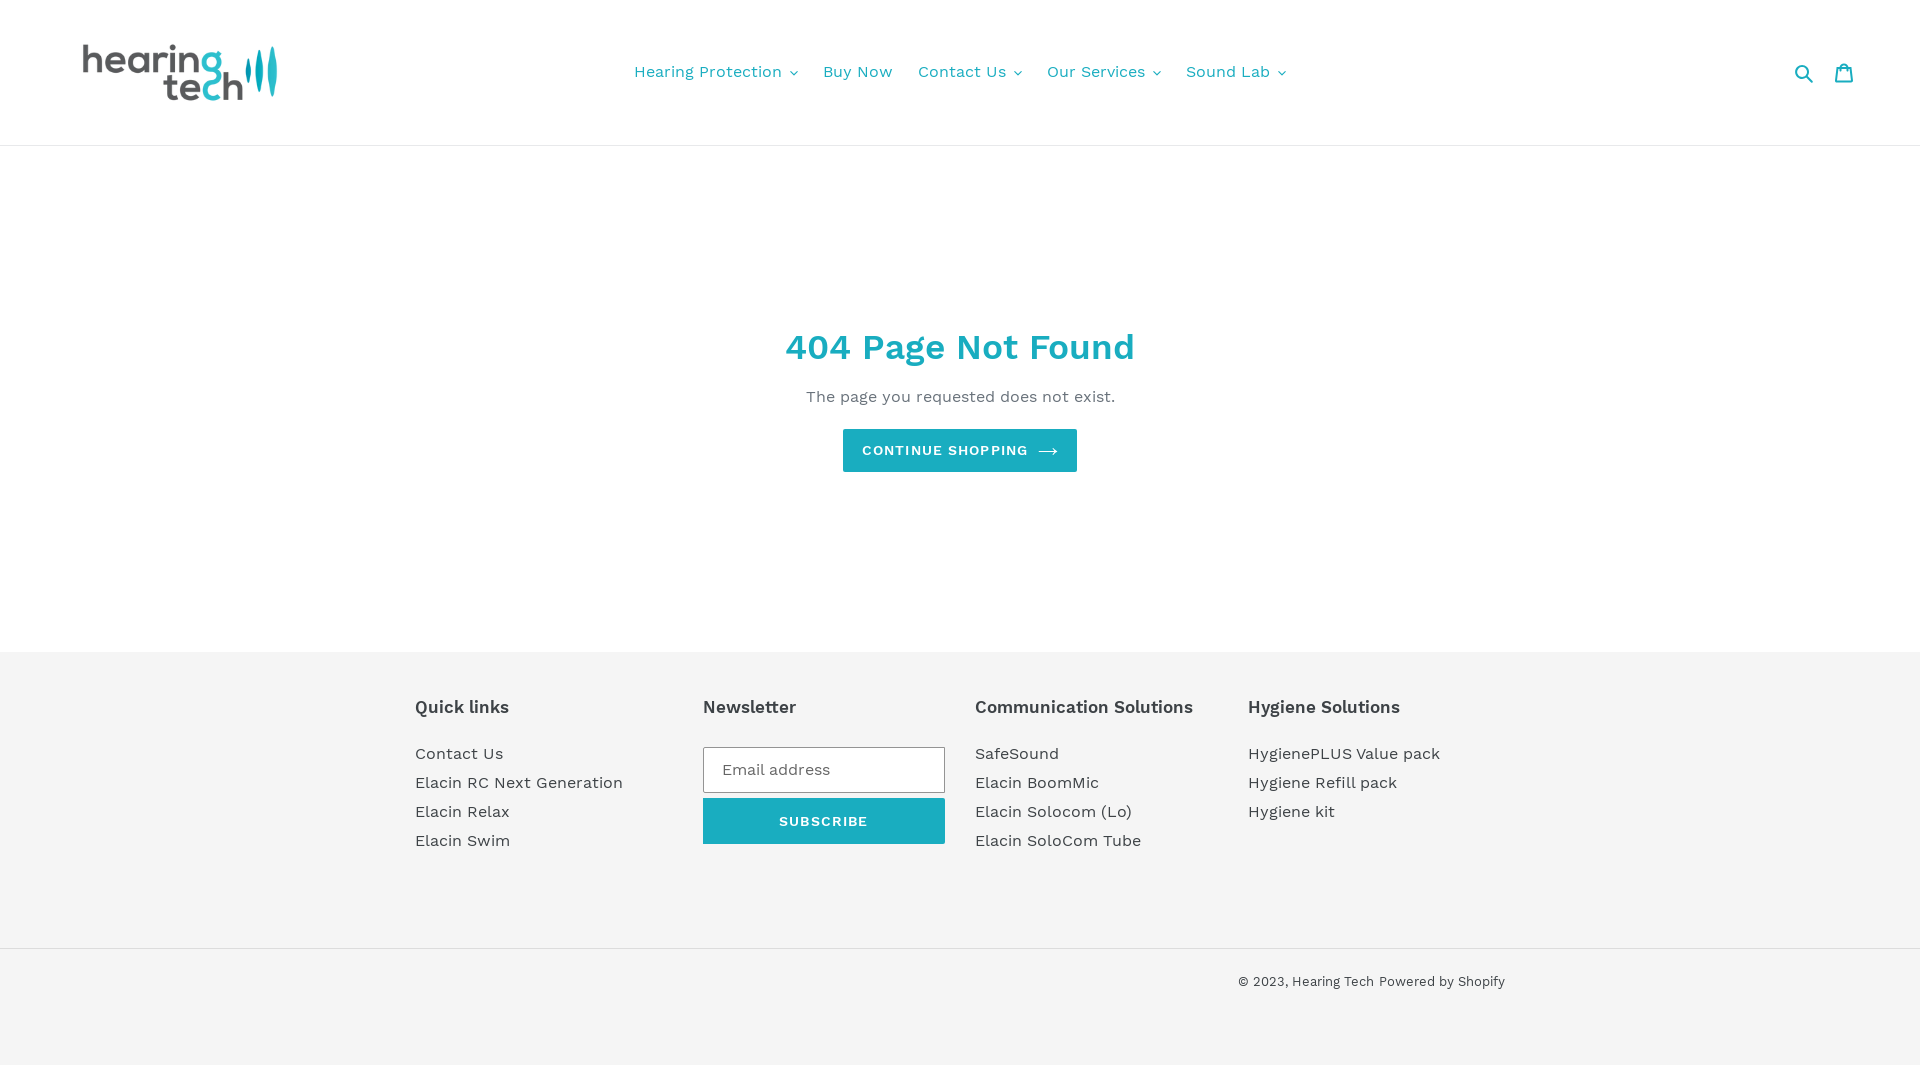 This screenshot has width=1920, height=1080. What do you see at coordinates (1333, 982) in the screenshot?
I see `Hearing Tech` at bounding box center [1333, 982].